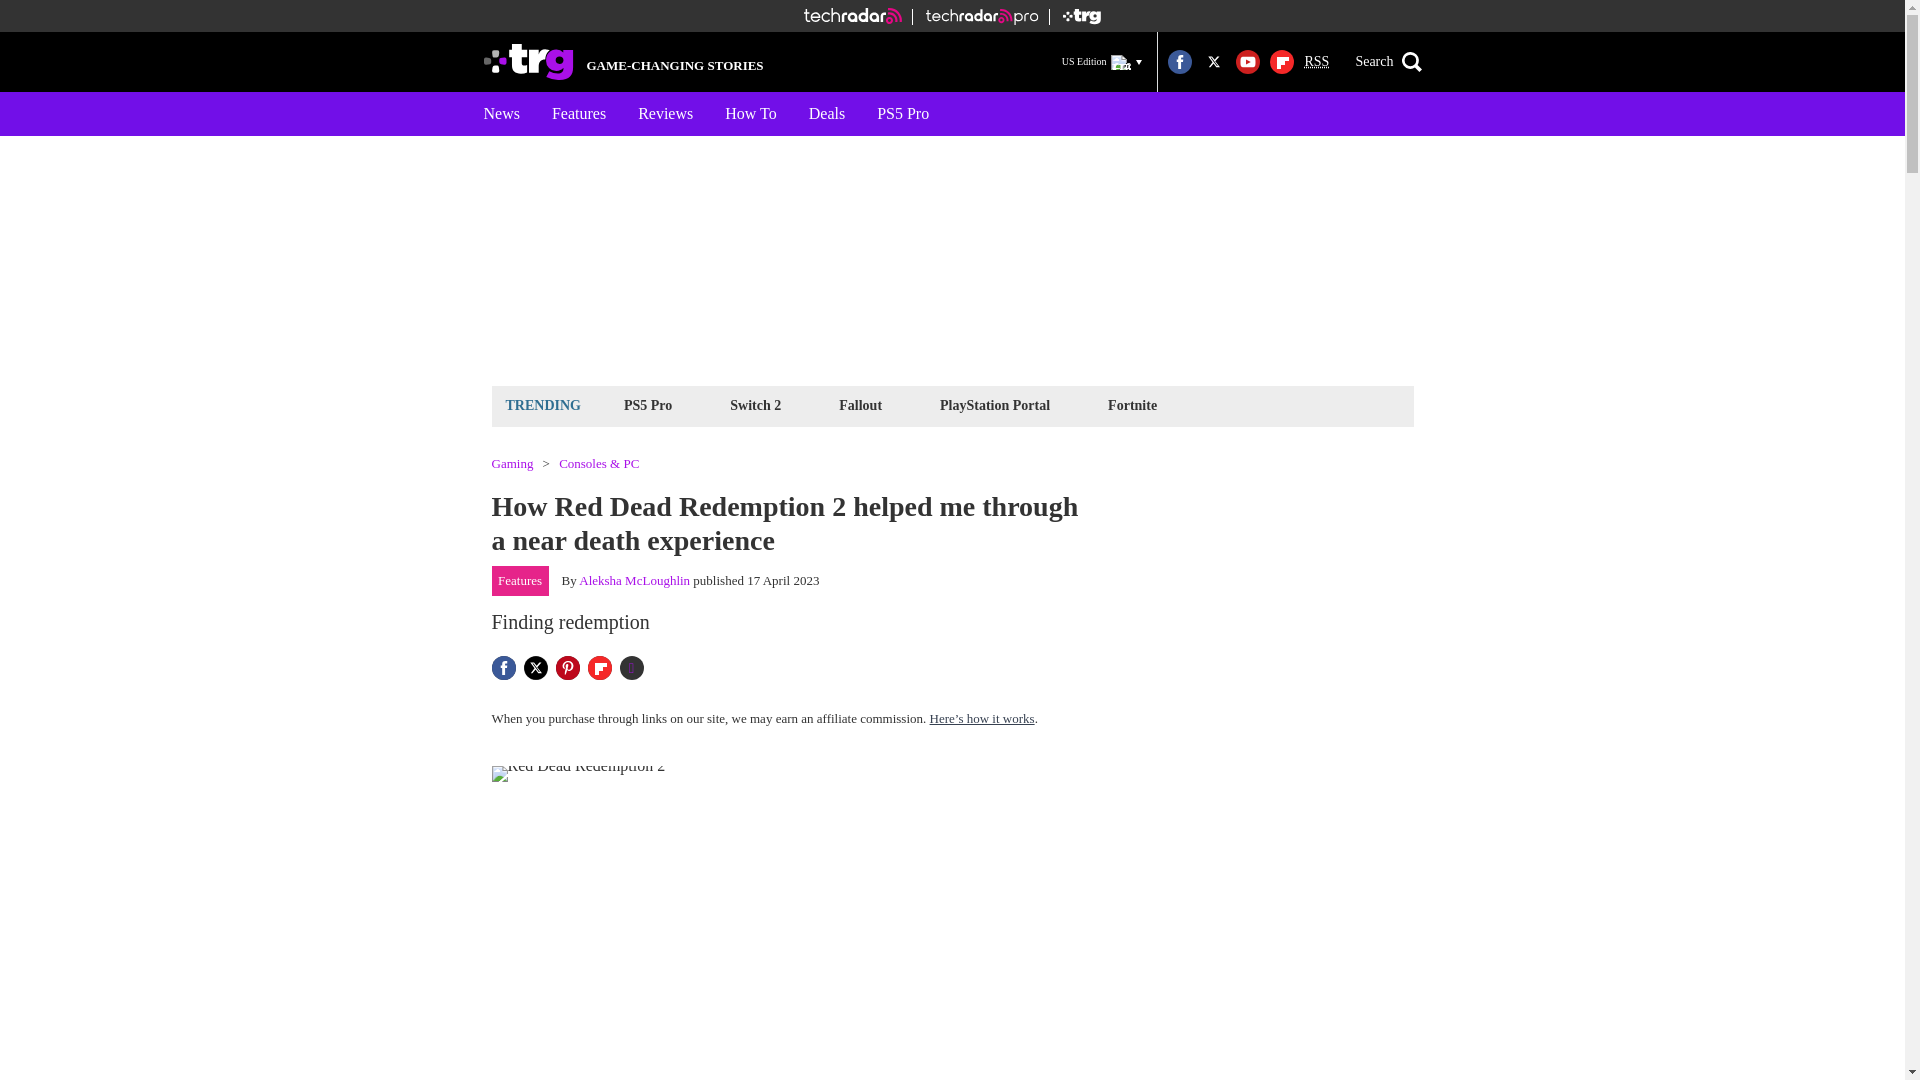  Describe the element at coordinates (826, 114) in the screenshot. I see `Deals` at that location.